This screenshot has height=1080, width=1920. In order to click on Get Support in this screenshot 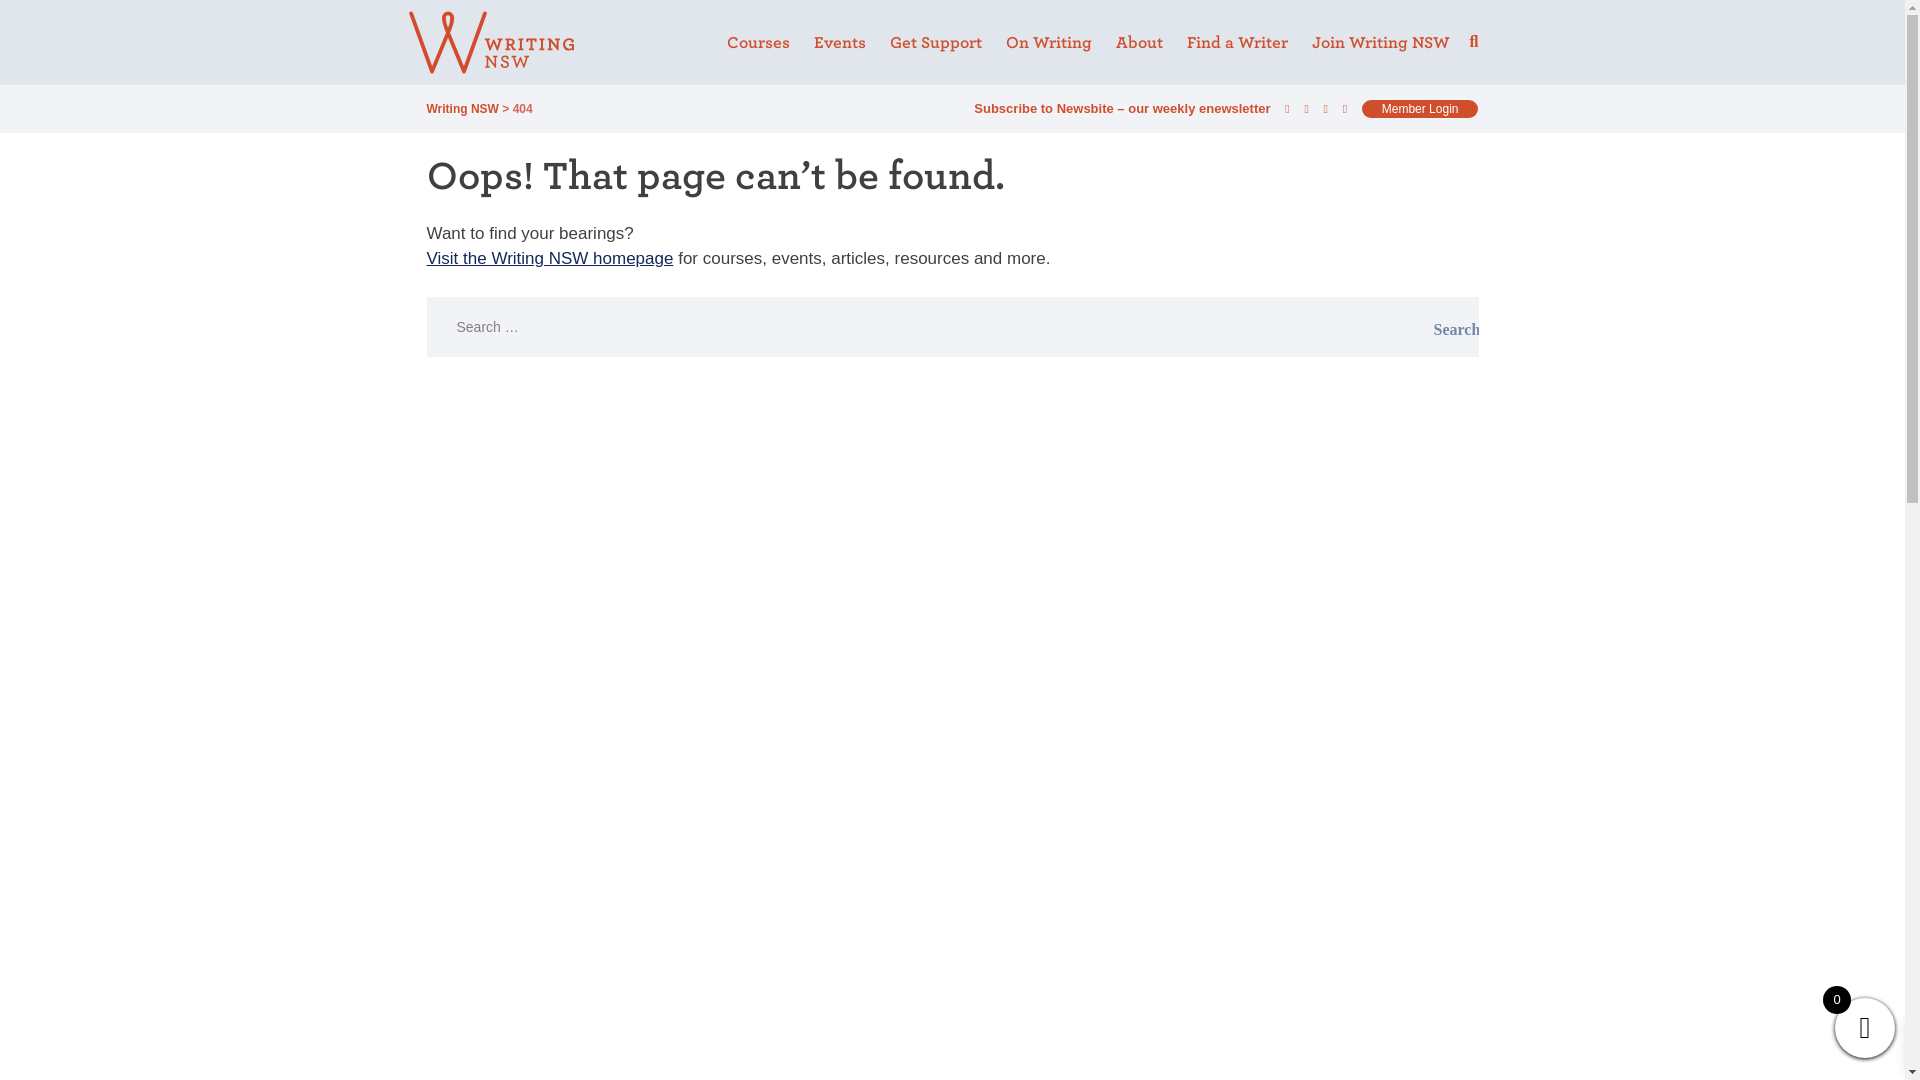, I will do `click(936, 43)`.